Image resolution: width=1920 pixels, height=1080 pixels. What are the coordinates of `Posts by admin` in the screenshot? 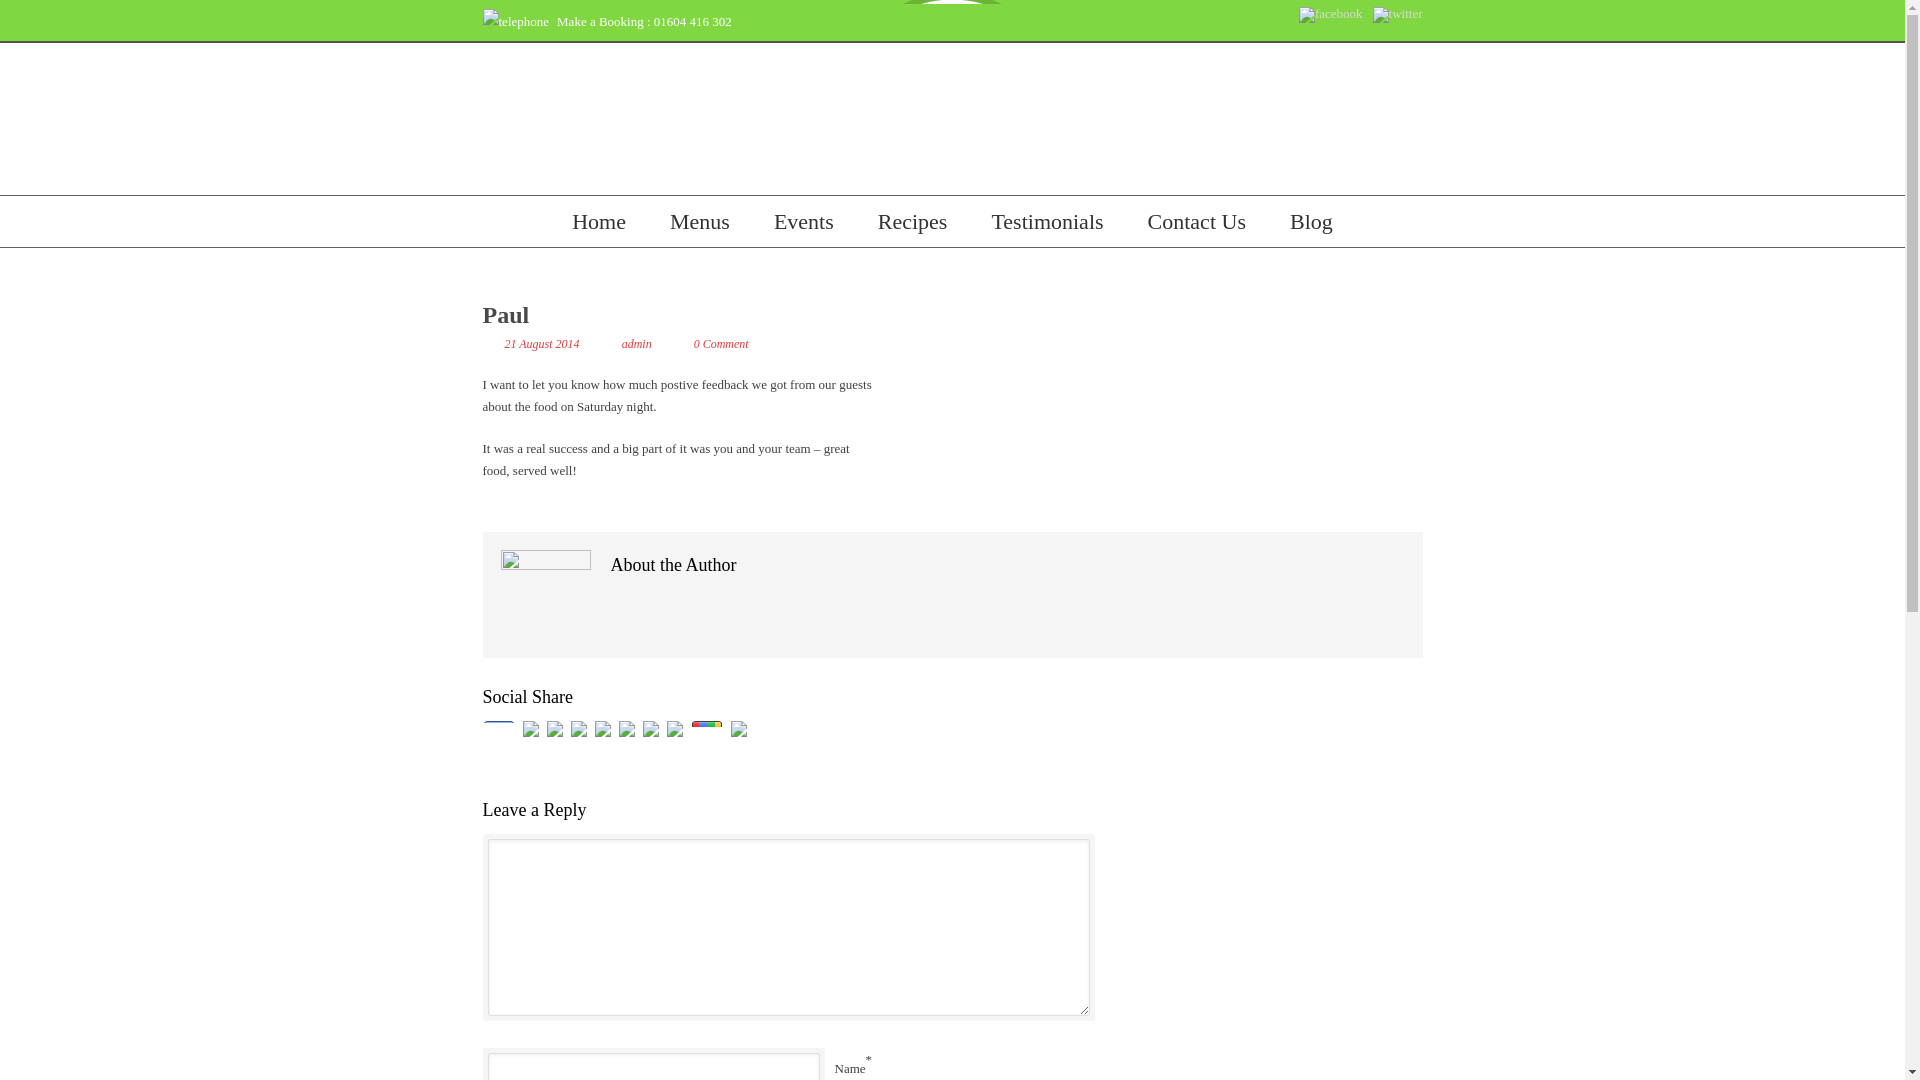 It's located at (637, 344).